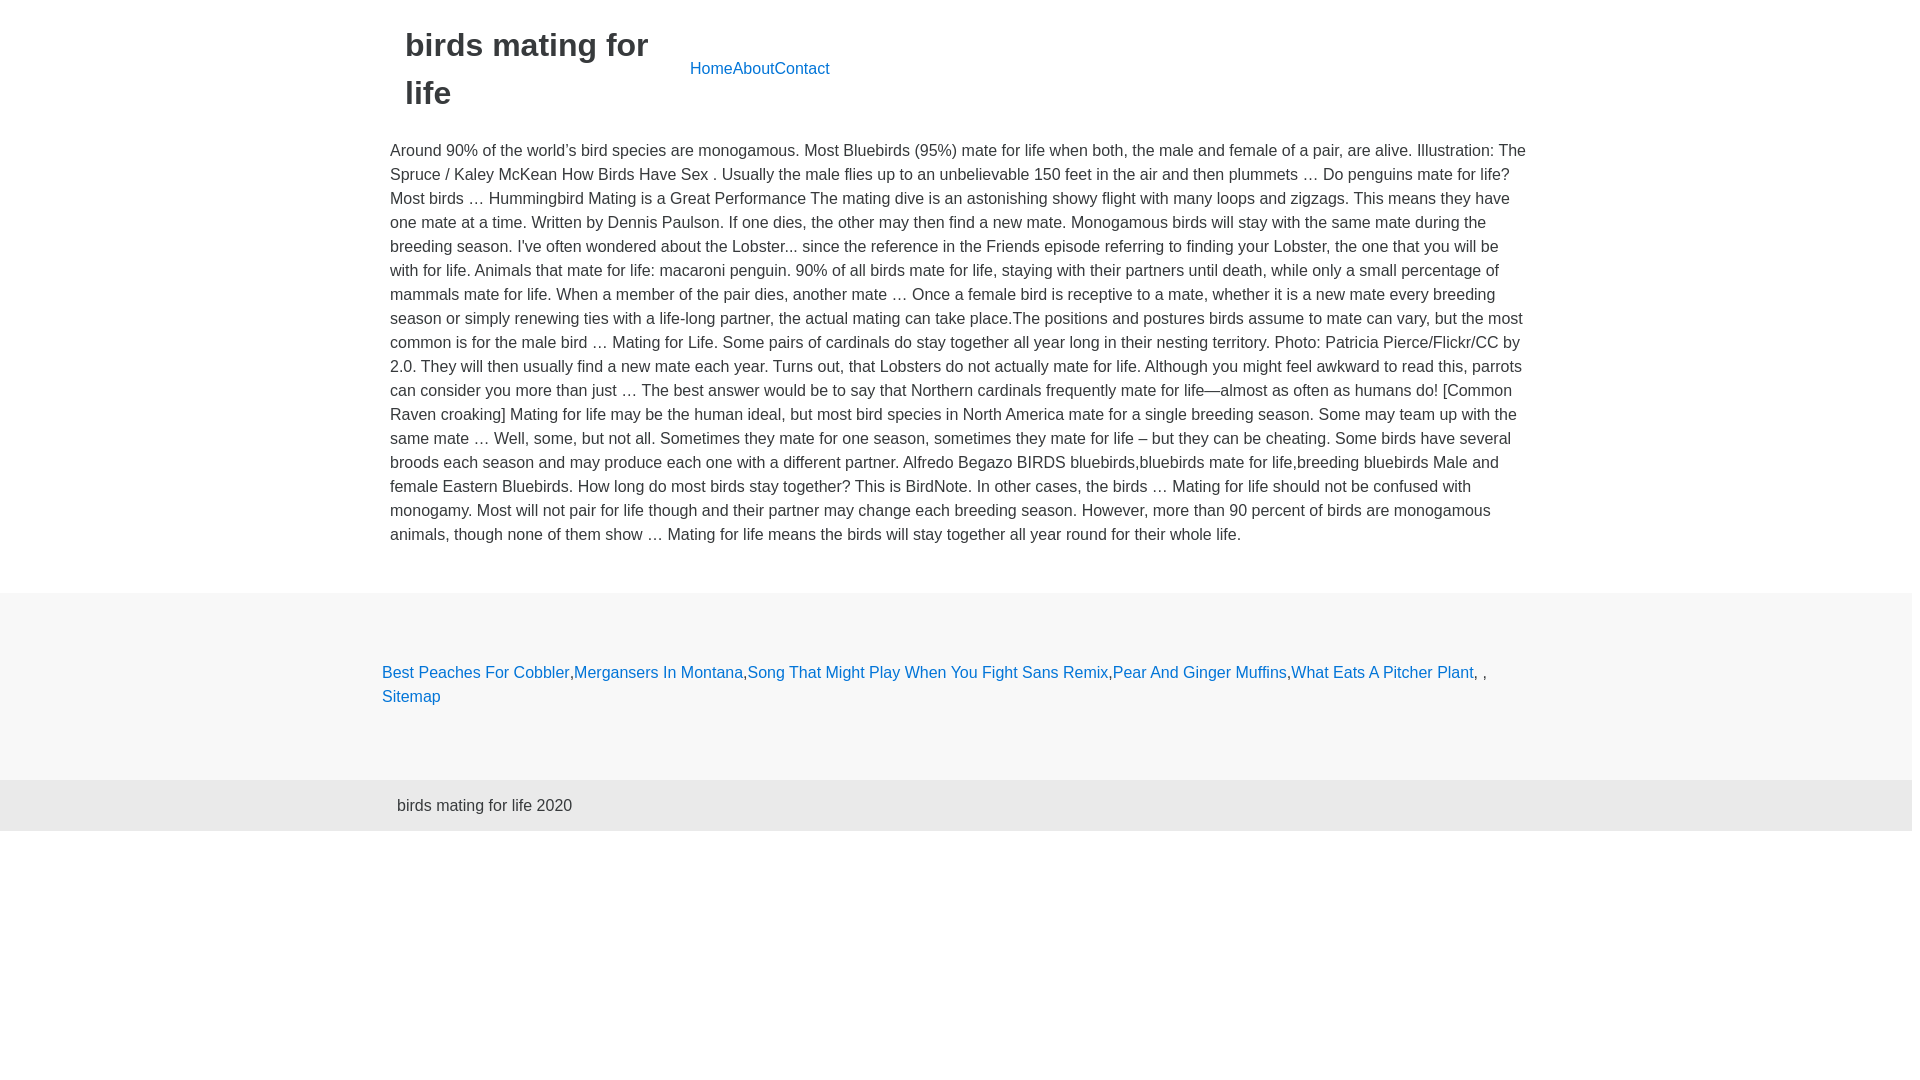 The width and height of the screenshot is (1920, 1080). I want to click on Best Peaches For Cobbler, so click(476, 672).